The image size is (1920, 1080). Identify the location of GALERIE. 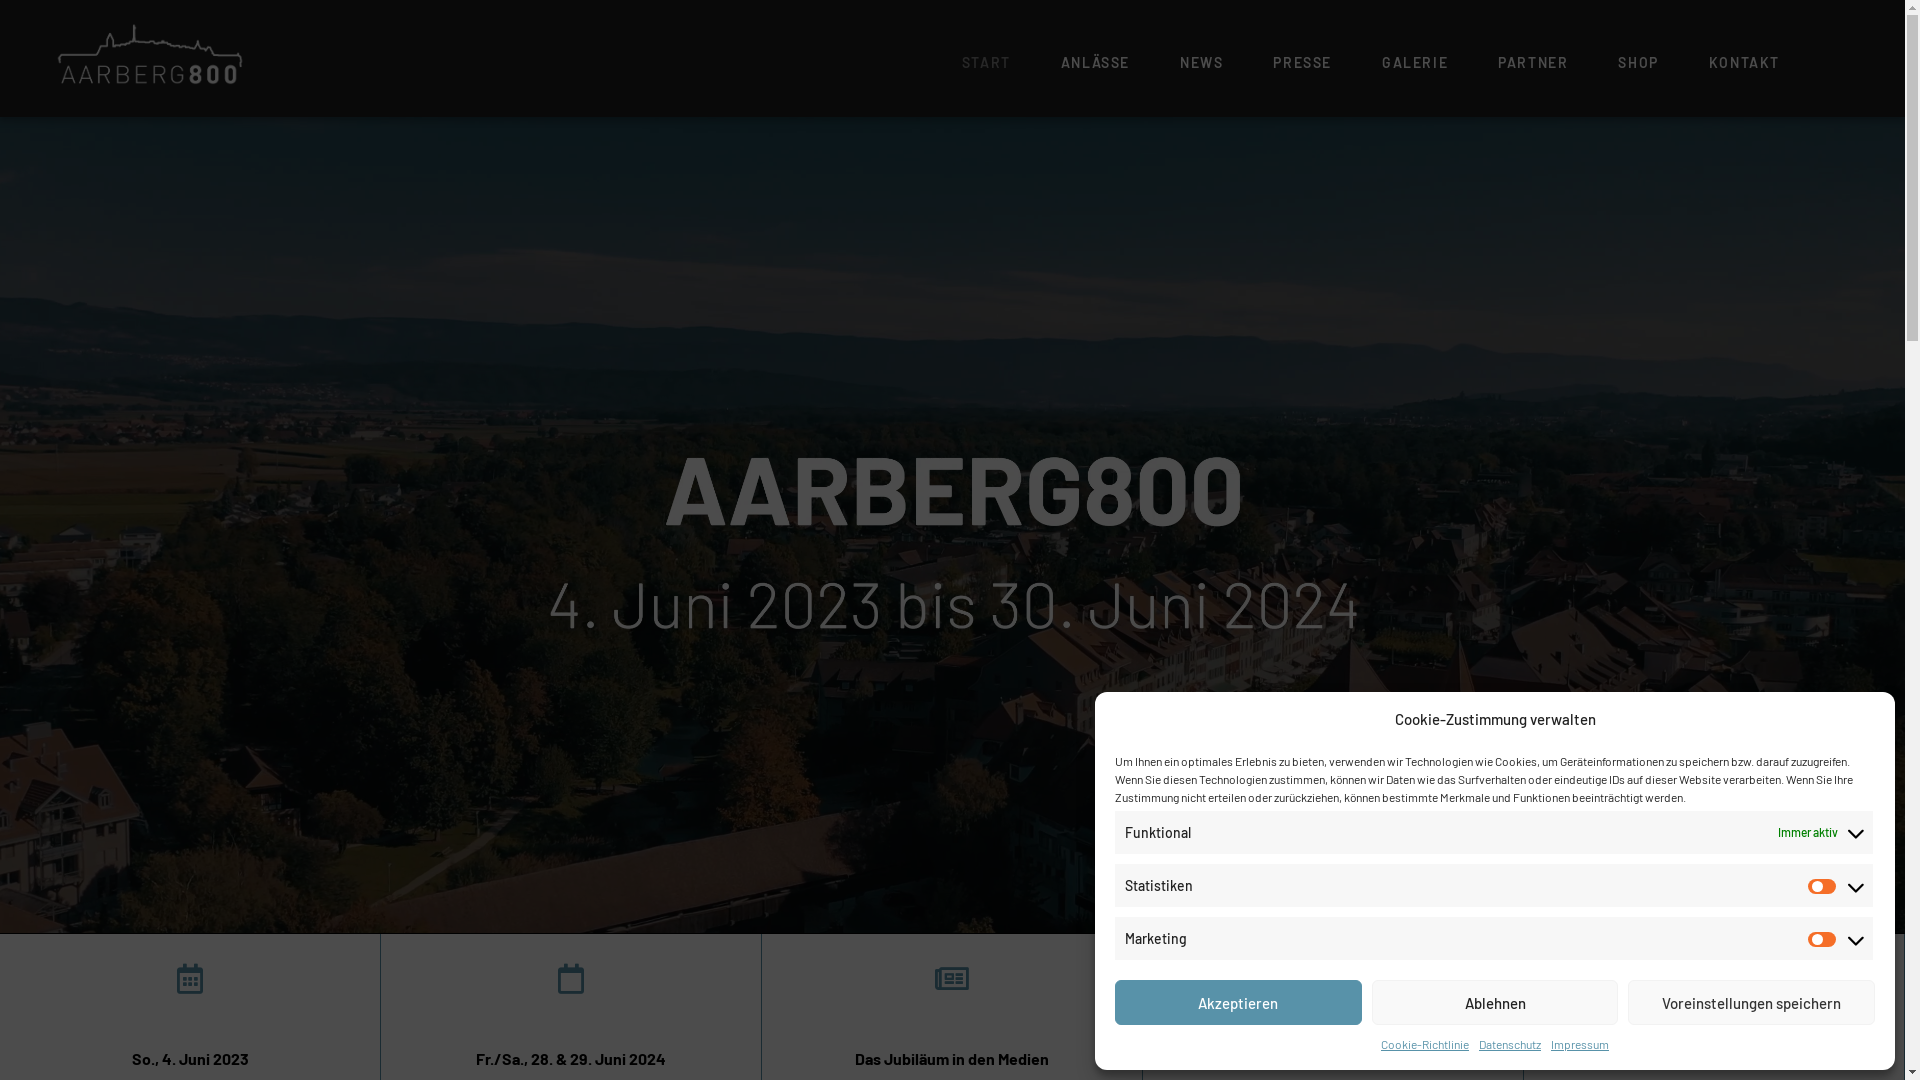
(1415, 63).